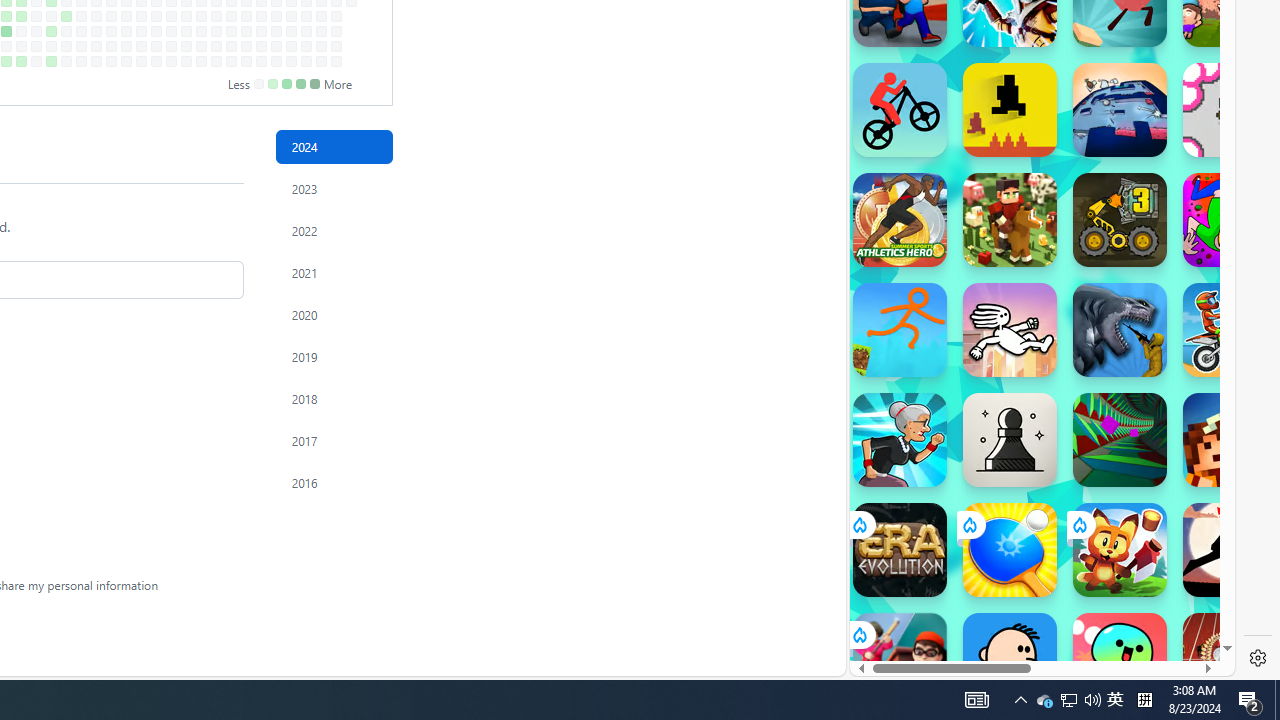  What do you see at coordinates (1010, 110) in the screenshot?
I see `Level Devil Level Devil` at bounding box center [1010, 110].